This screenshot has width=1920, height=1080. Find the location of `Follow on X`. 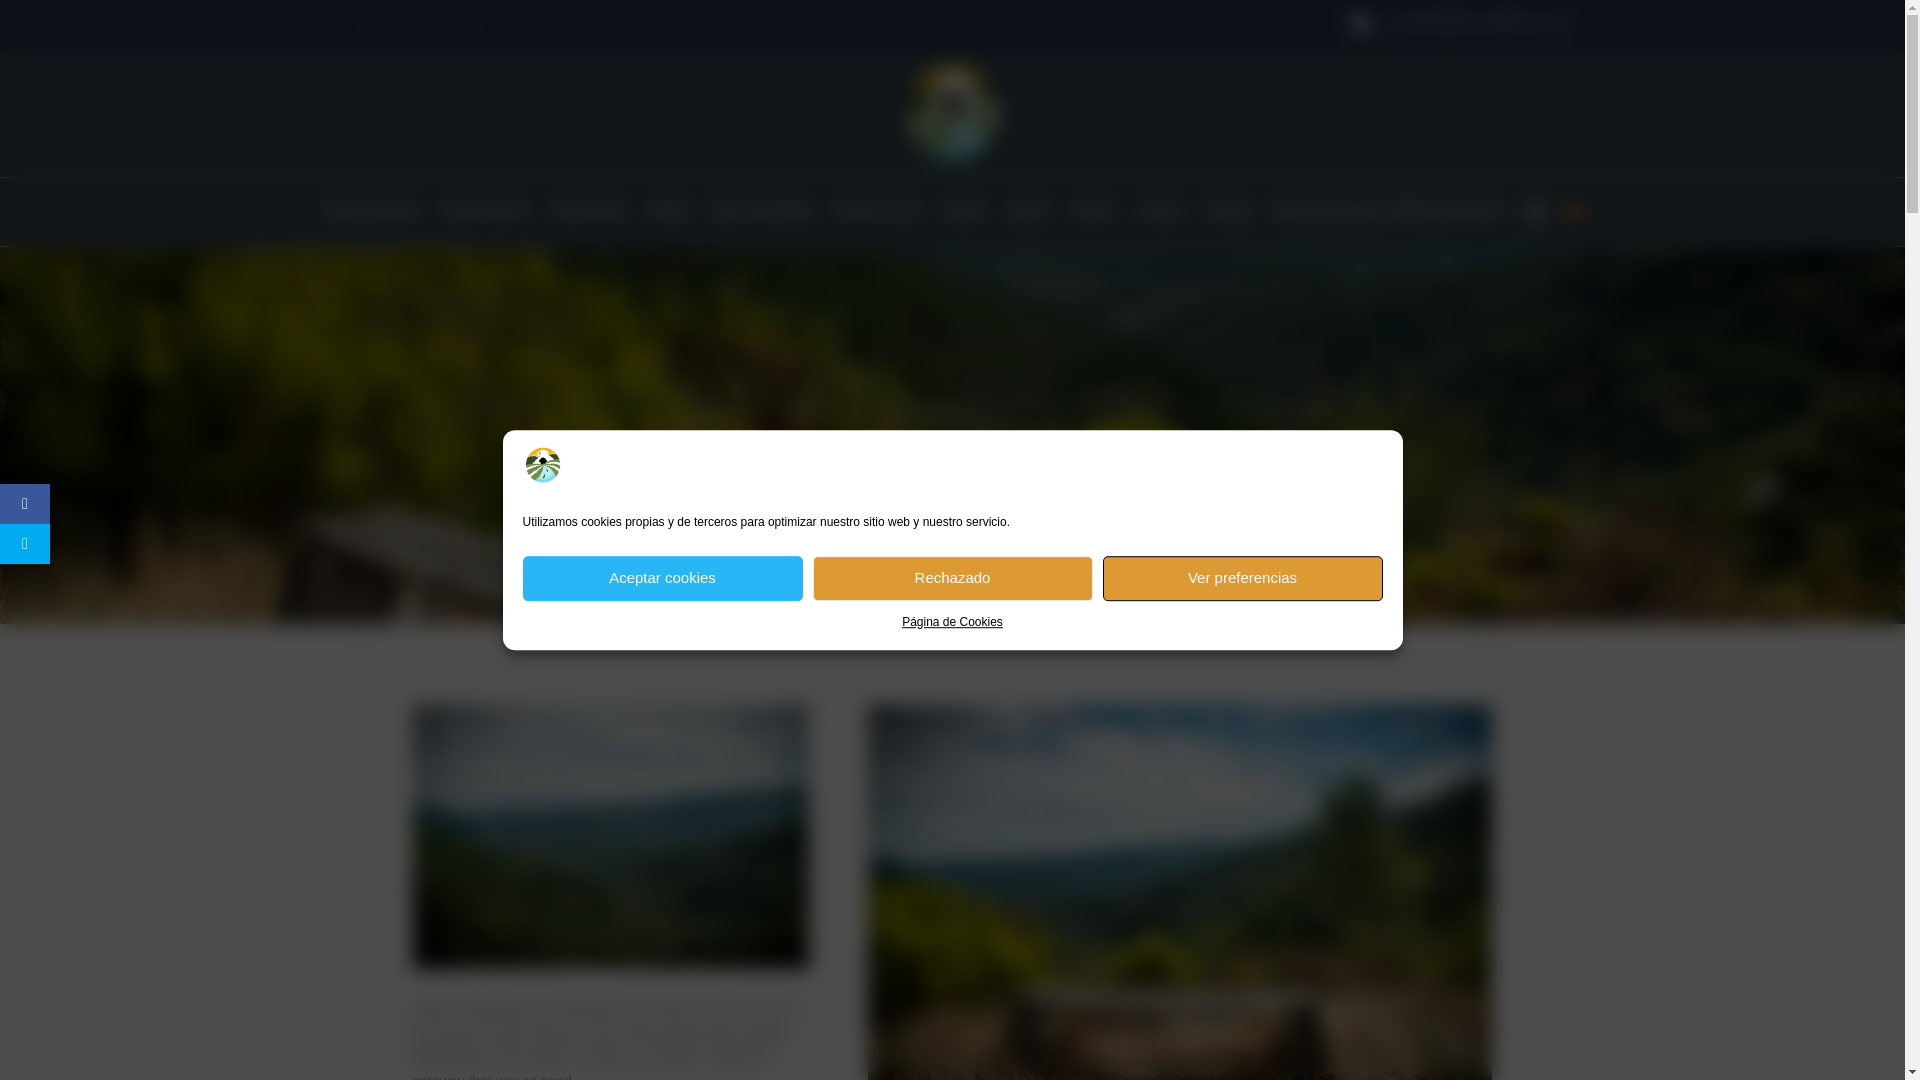

Follow on X is located at coordinates (404, 24).